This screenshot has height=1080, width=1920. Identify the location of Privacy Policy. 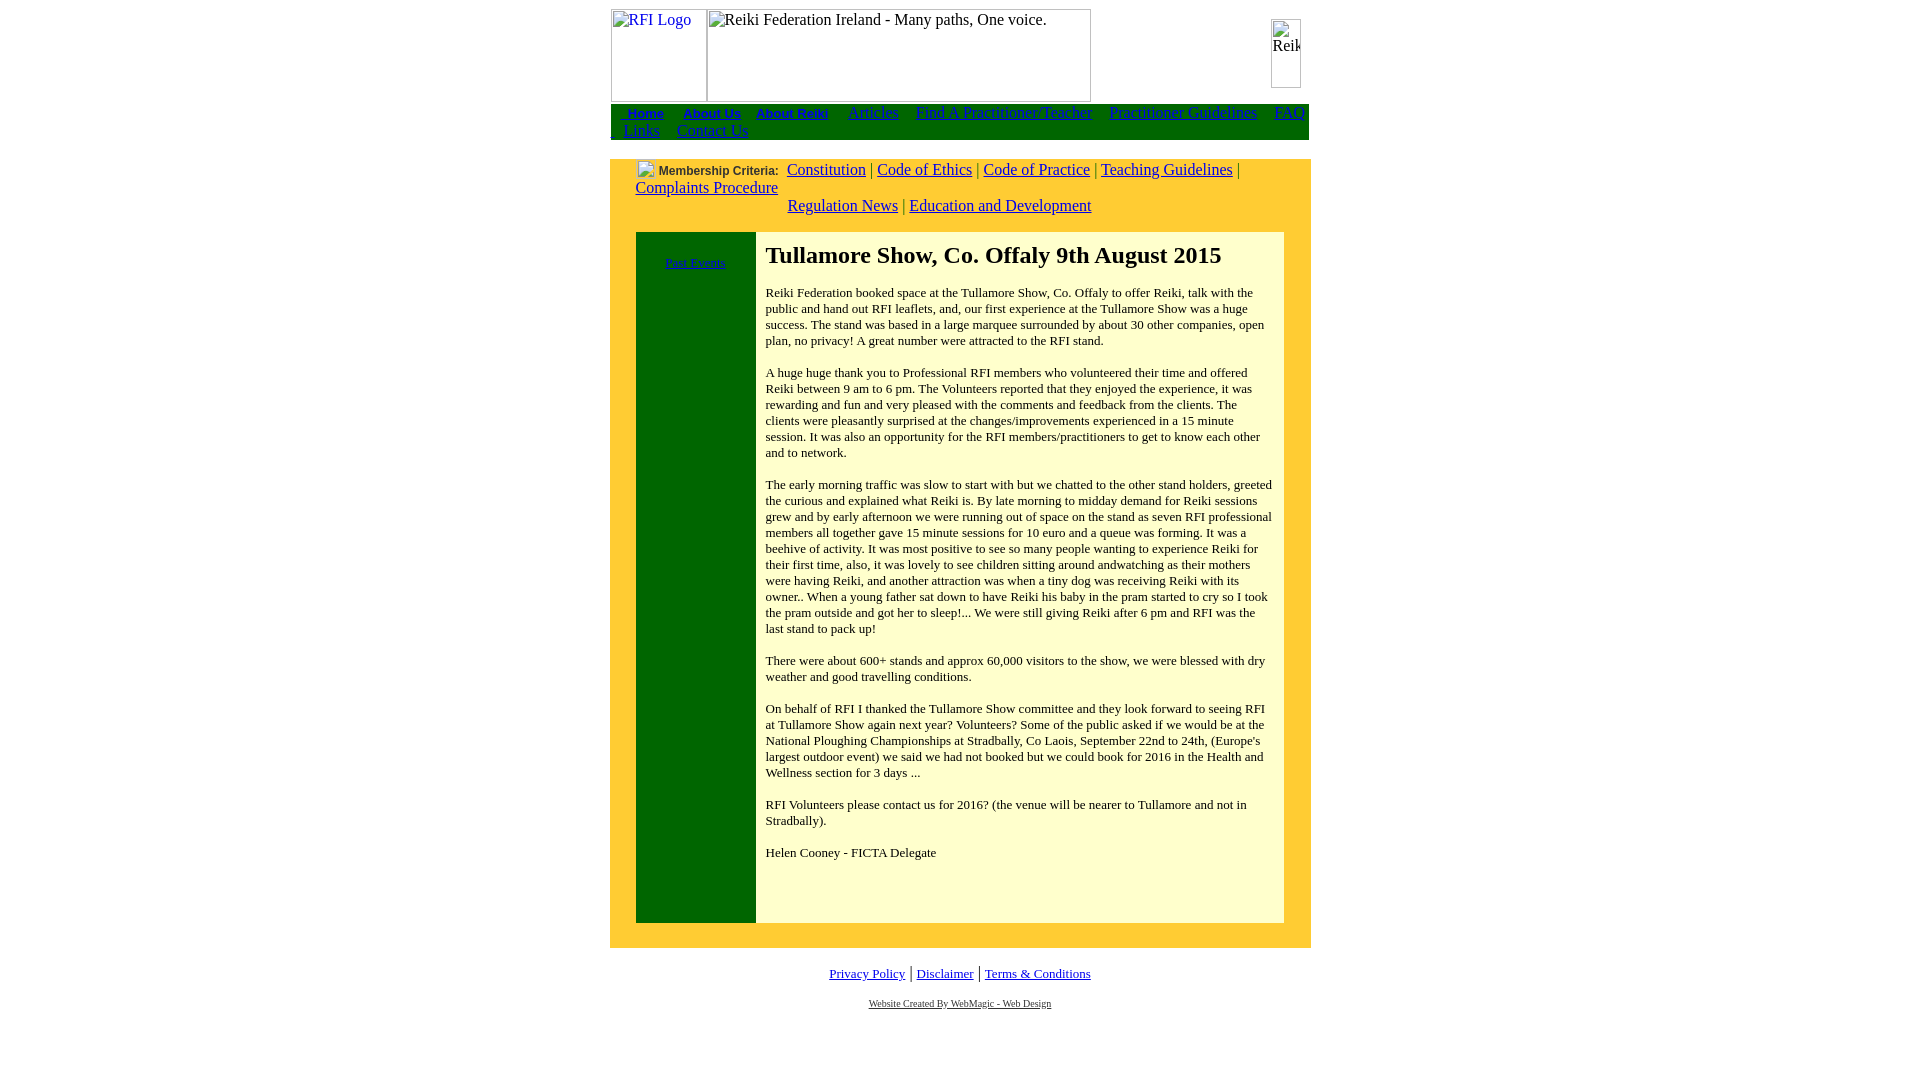
(866, 972).